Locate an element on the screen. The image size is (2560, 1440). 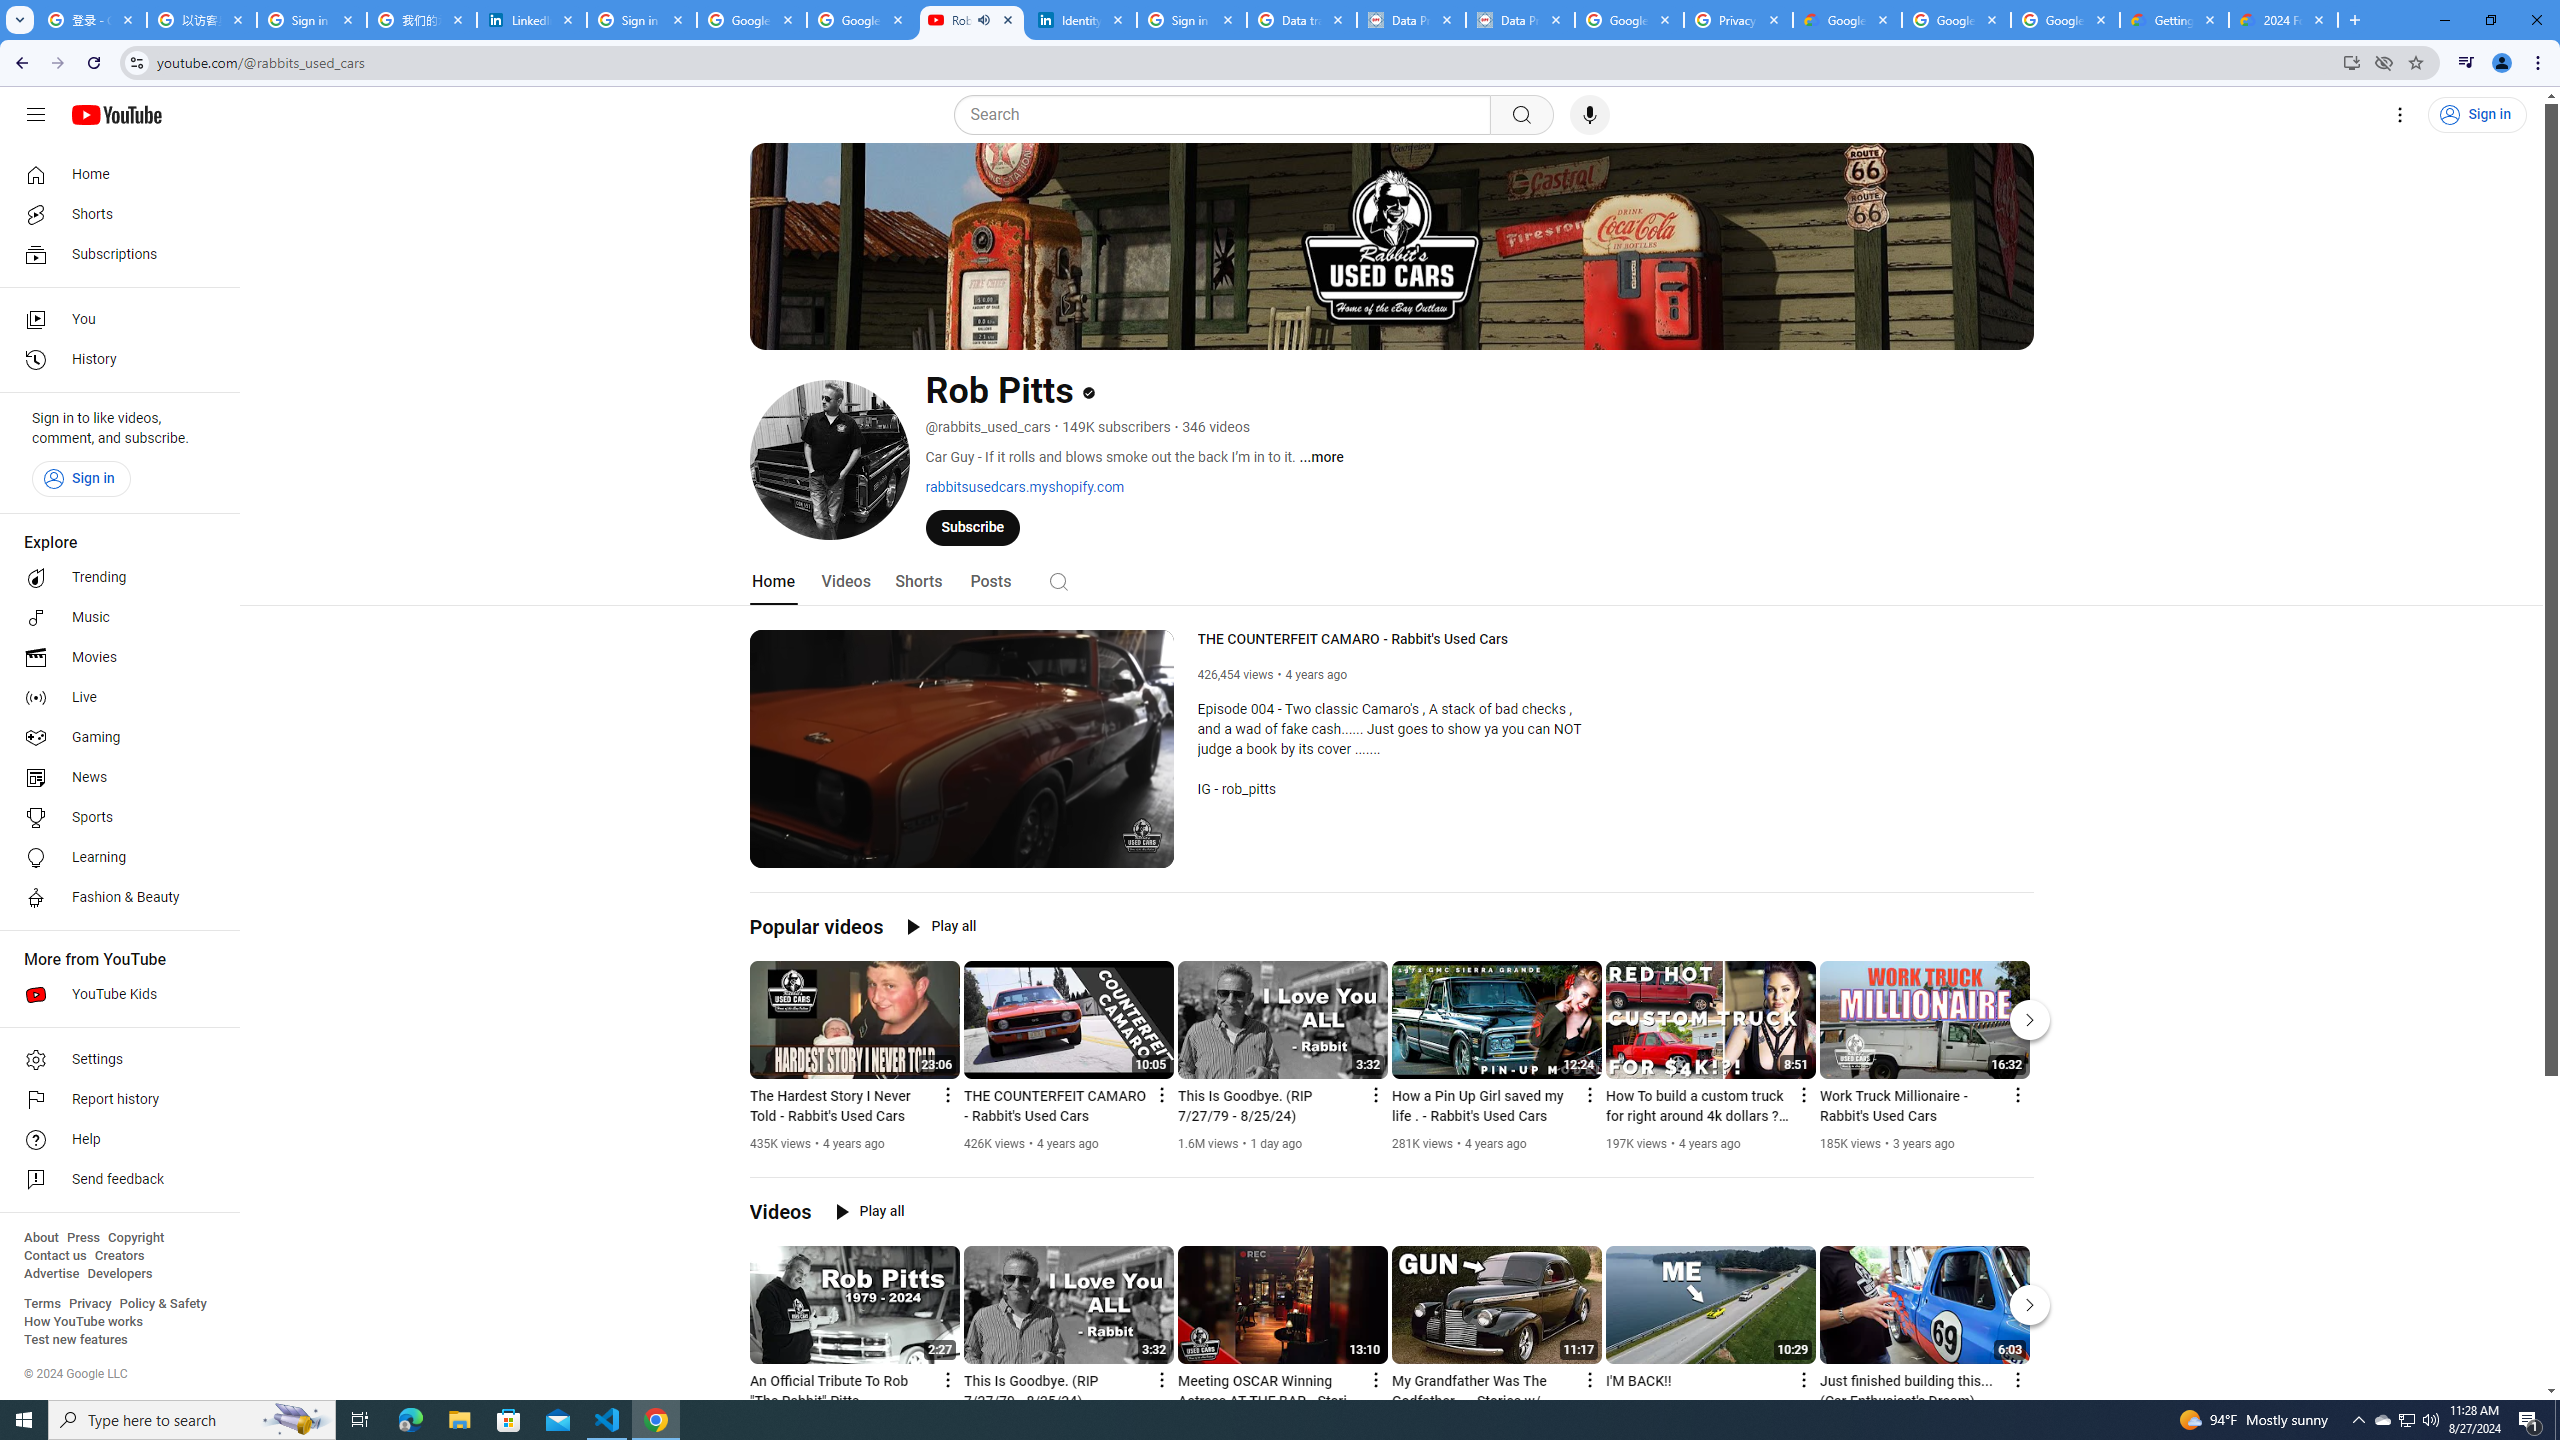
rabbitsusedcars.myshopify.com is located at coordinates (1024, 486).